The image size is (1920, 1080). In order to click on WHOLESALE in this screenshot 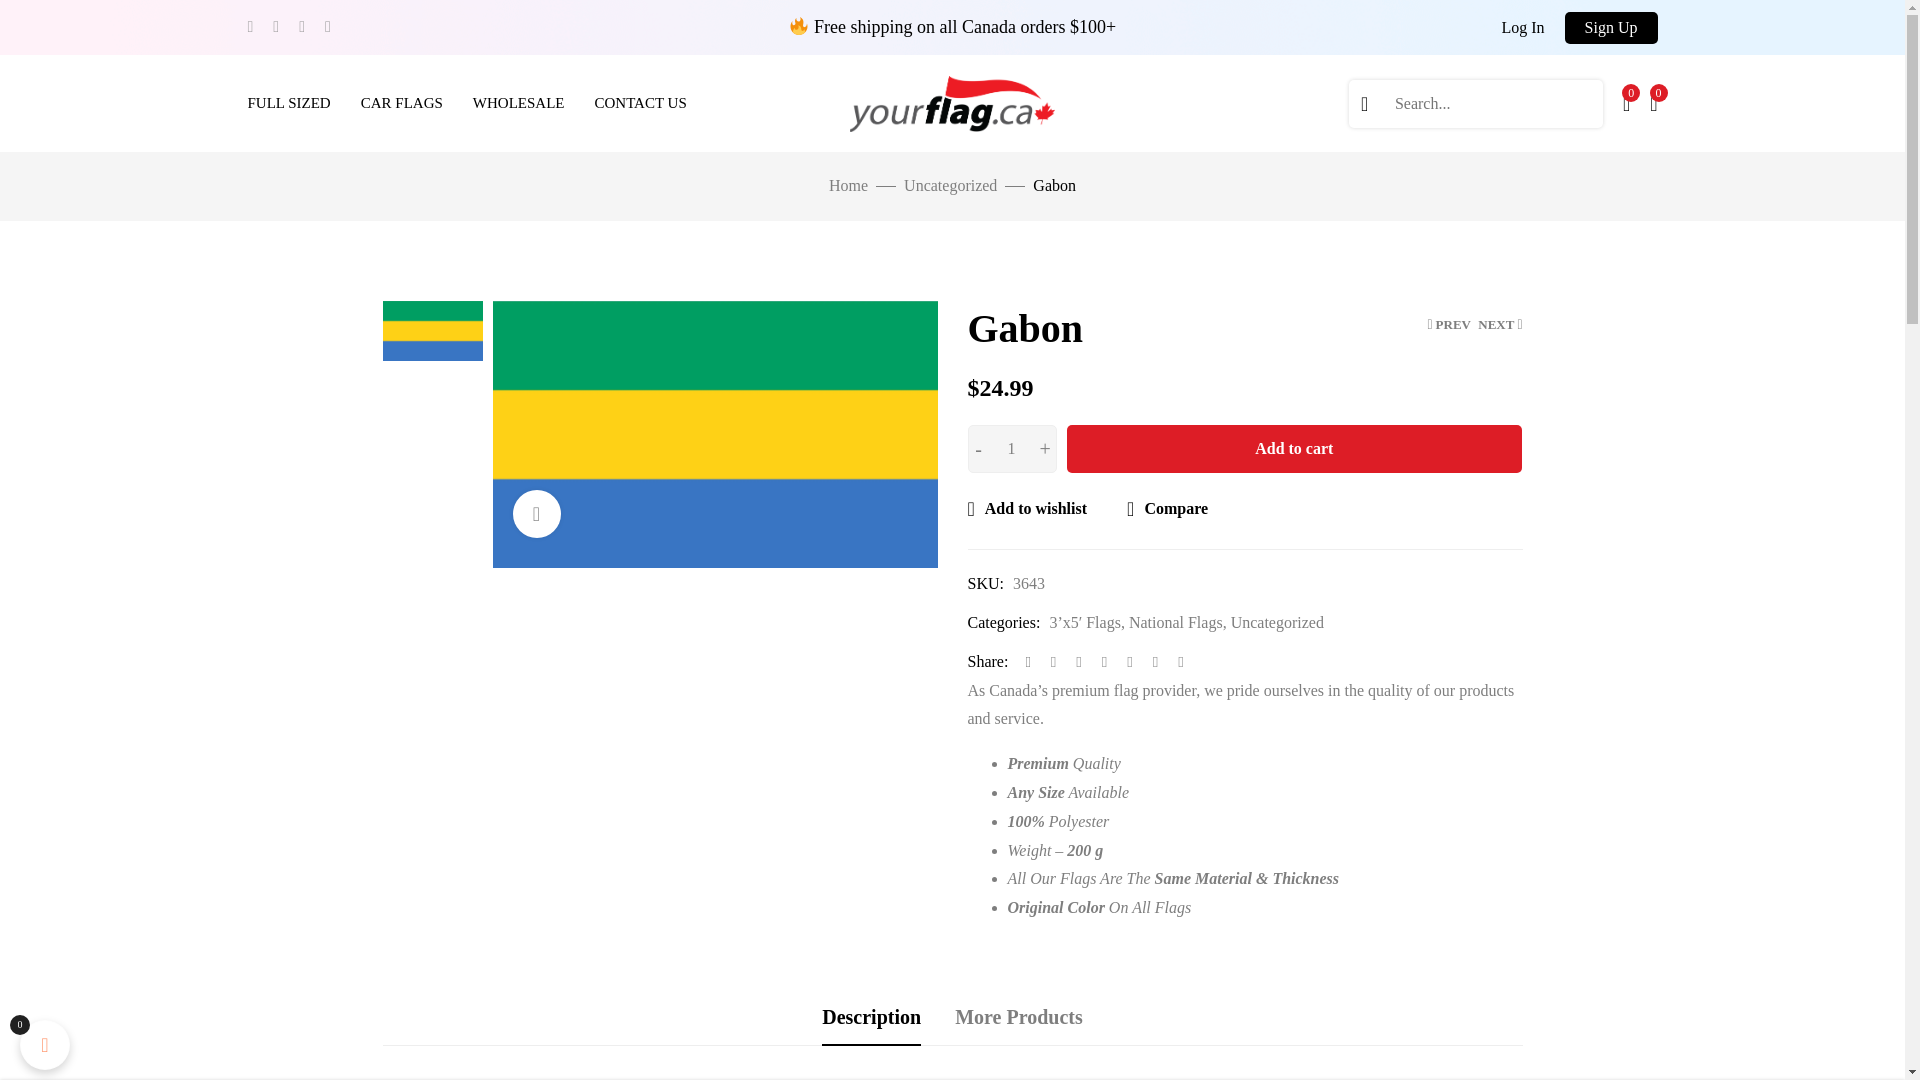, I will do `click(518, 104)`.